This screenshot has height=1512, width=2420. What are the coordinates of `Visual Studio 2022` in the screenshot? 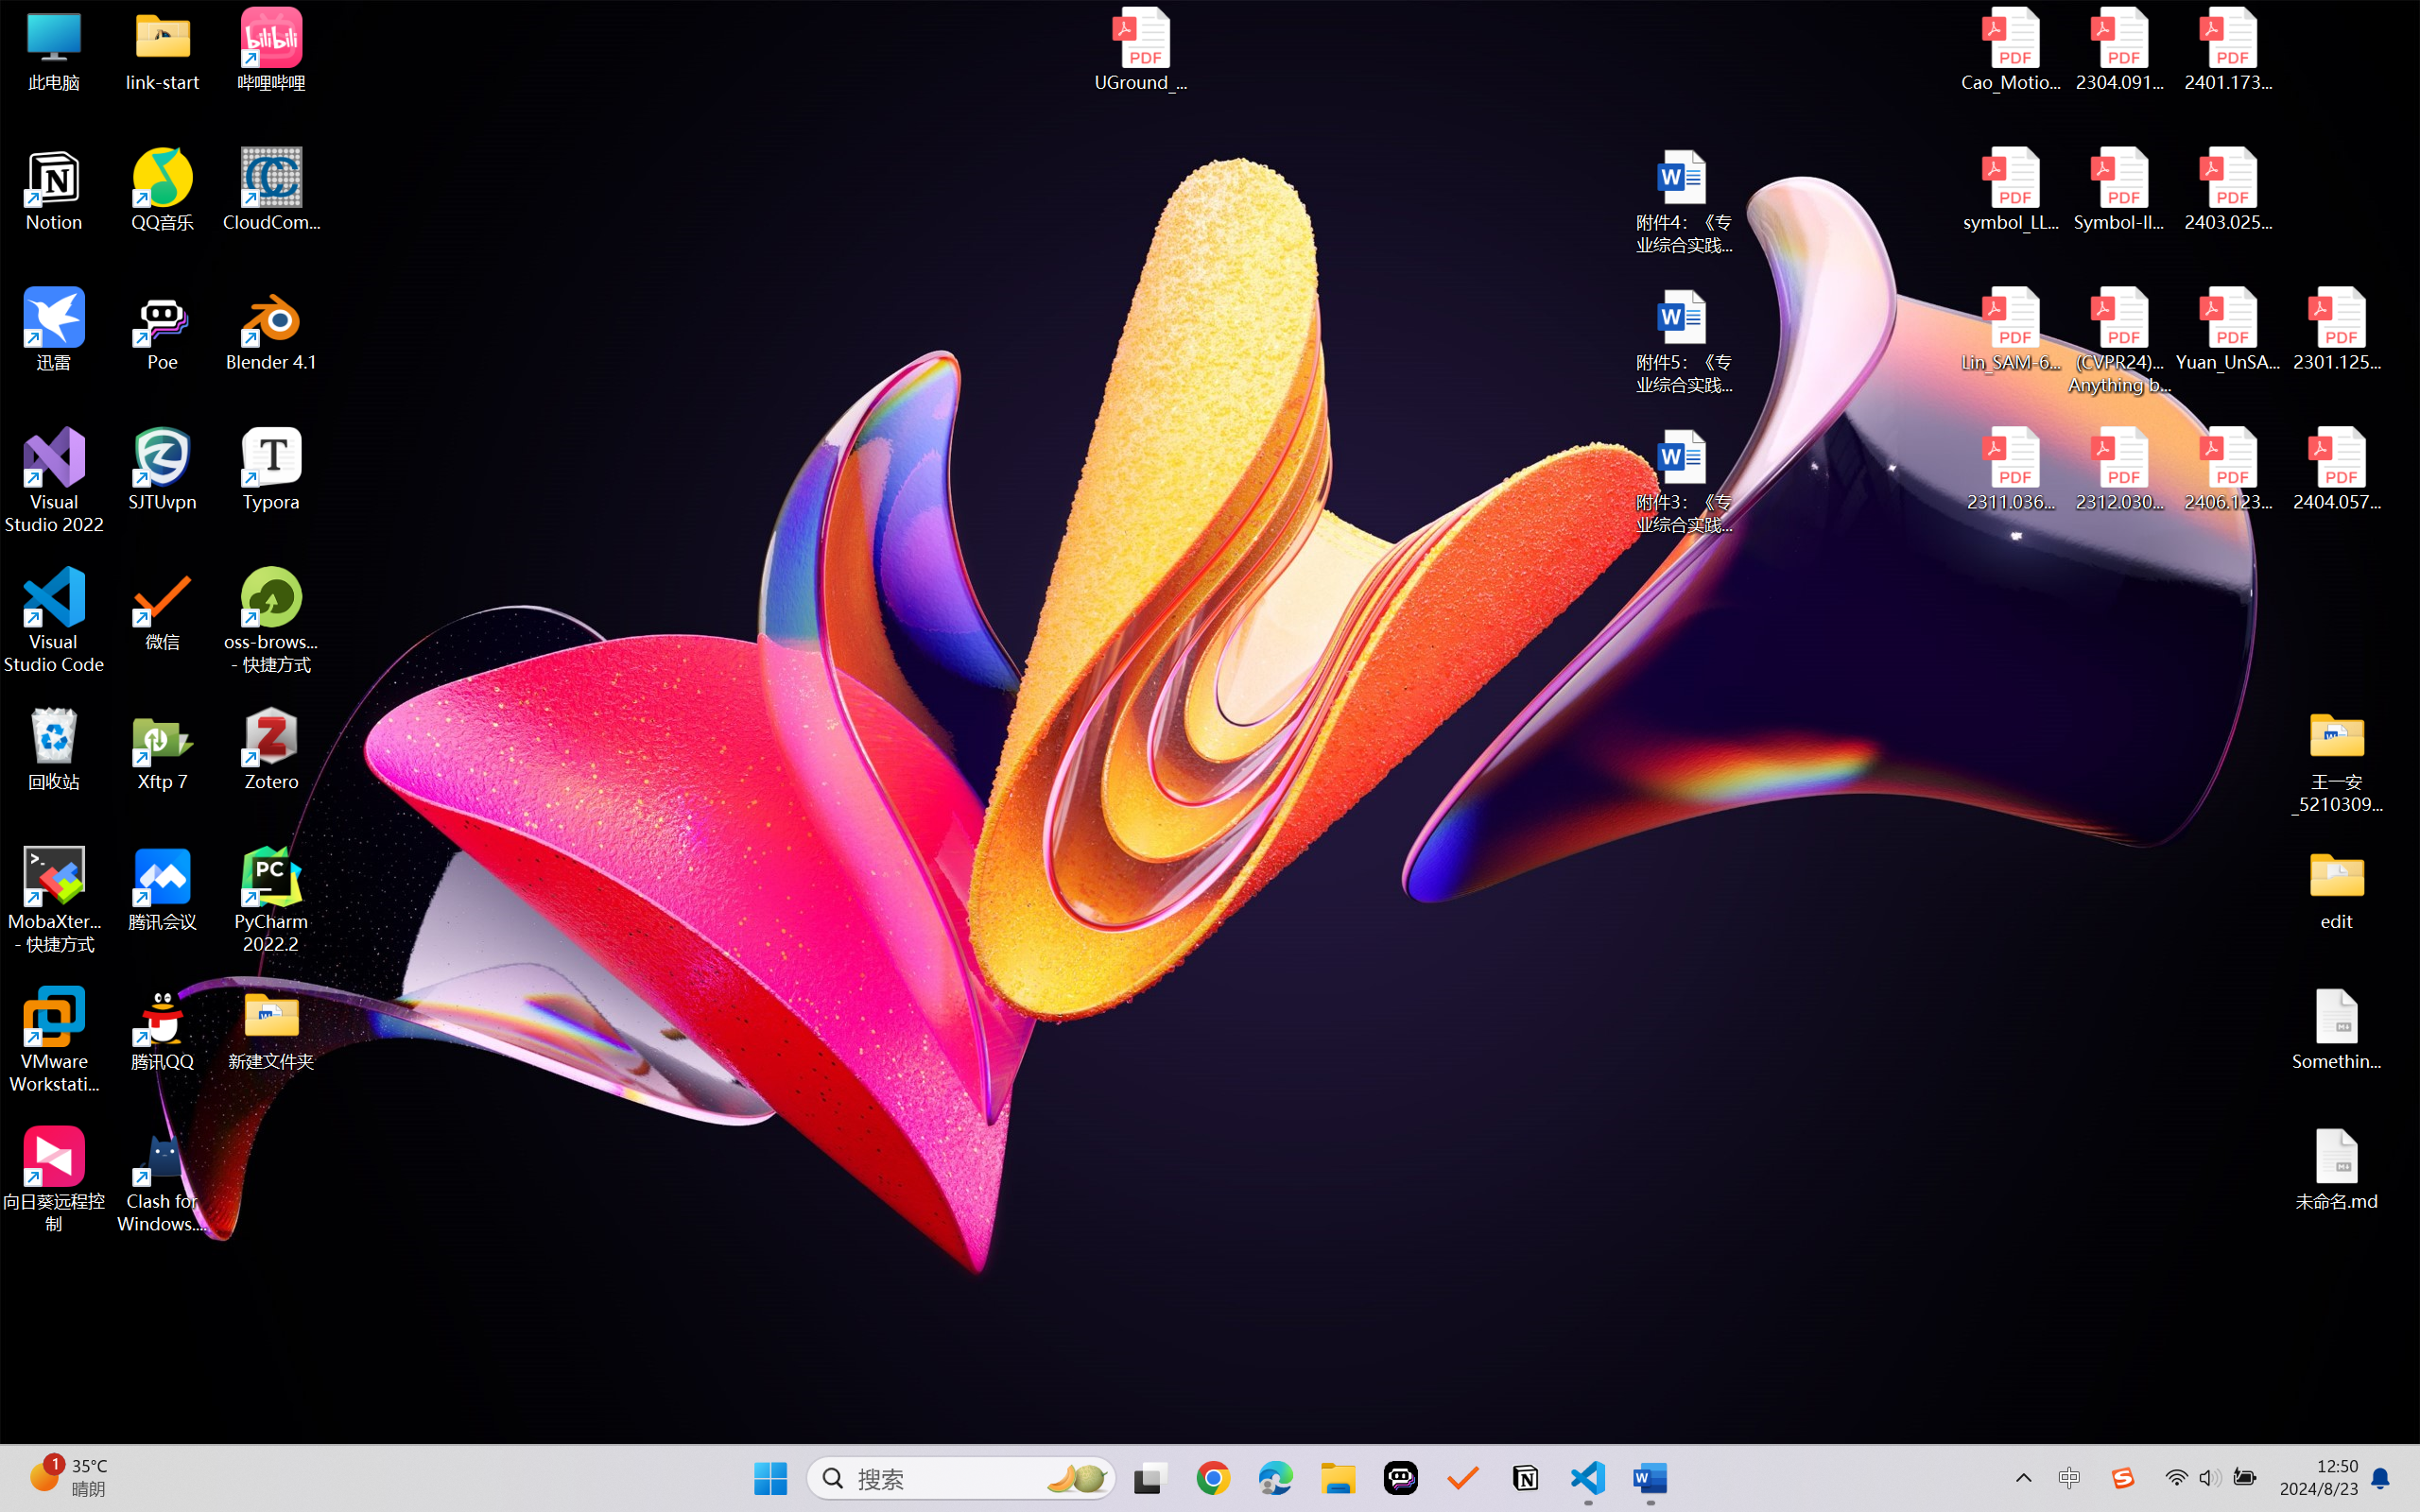 It's located at (55, 481).